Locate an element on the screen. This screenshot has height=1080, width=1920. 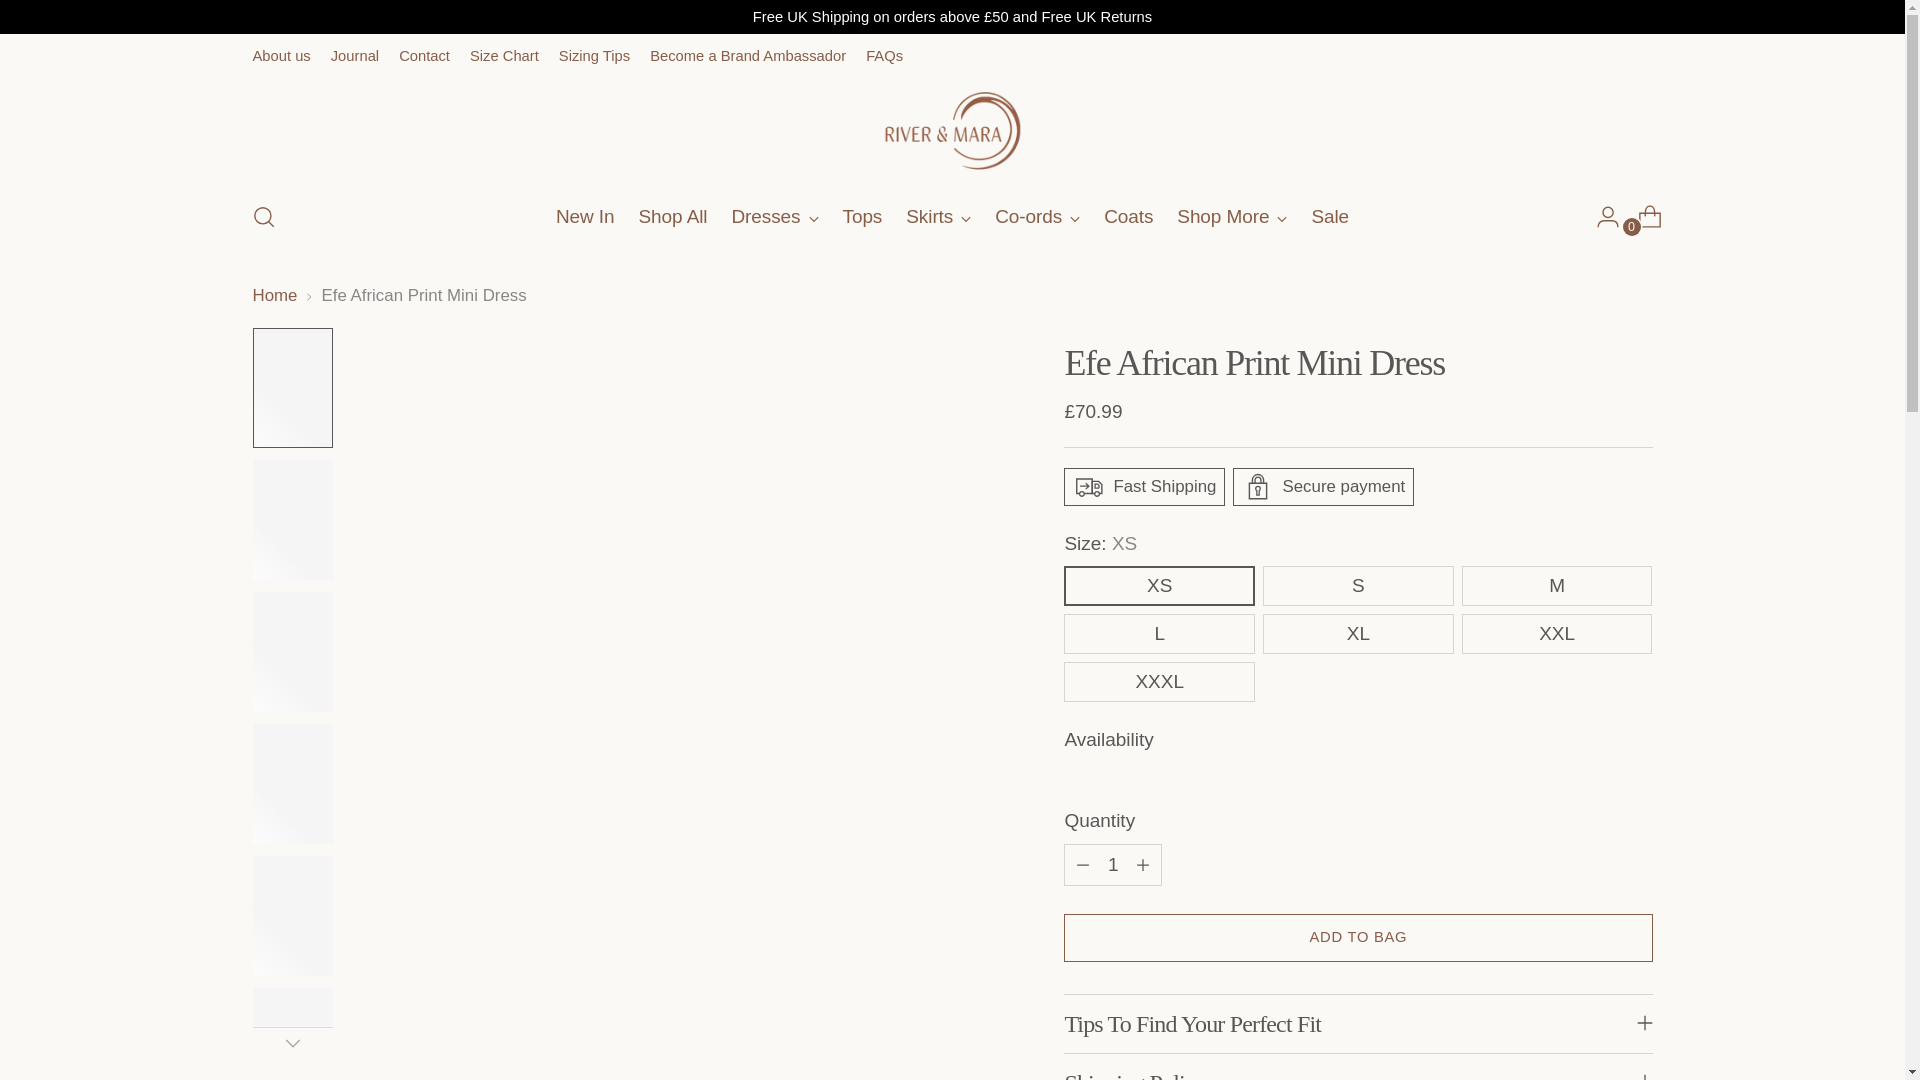
About us is located at coordinates (280, 55).